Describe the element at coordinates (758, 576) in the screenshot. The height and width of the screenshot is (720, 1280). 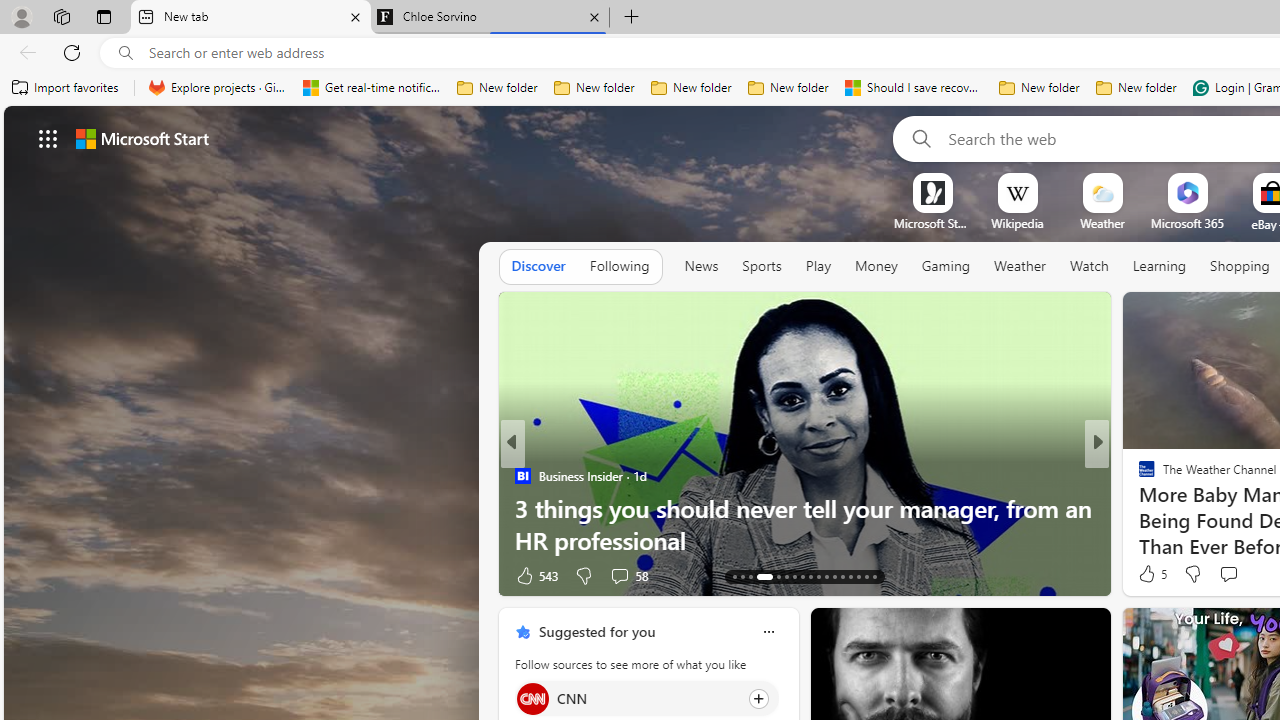
I see `AutomationID: tab-16` at that location.